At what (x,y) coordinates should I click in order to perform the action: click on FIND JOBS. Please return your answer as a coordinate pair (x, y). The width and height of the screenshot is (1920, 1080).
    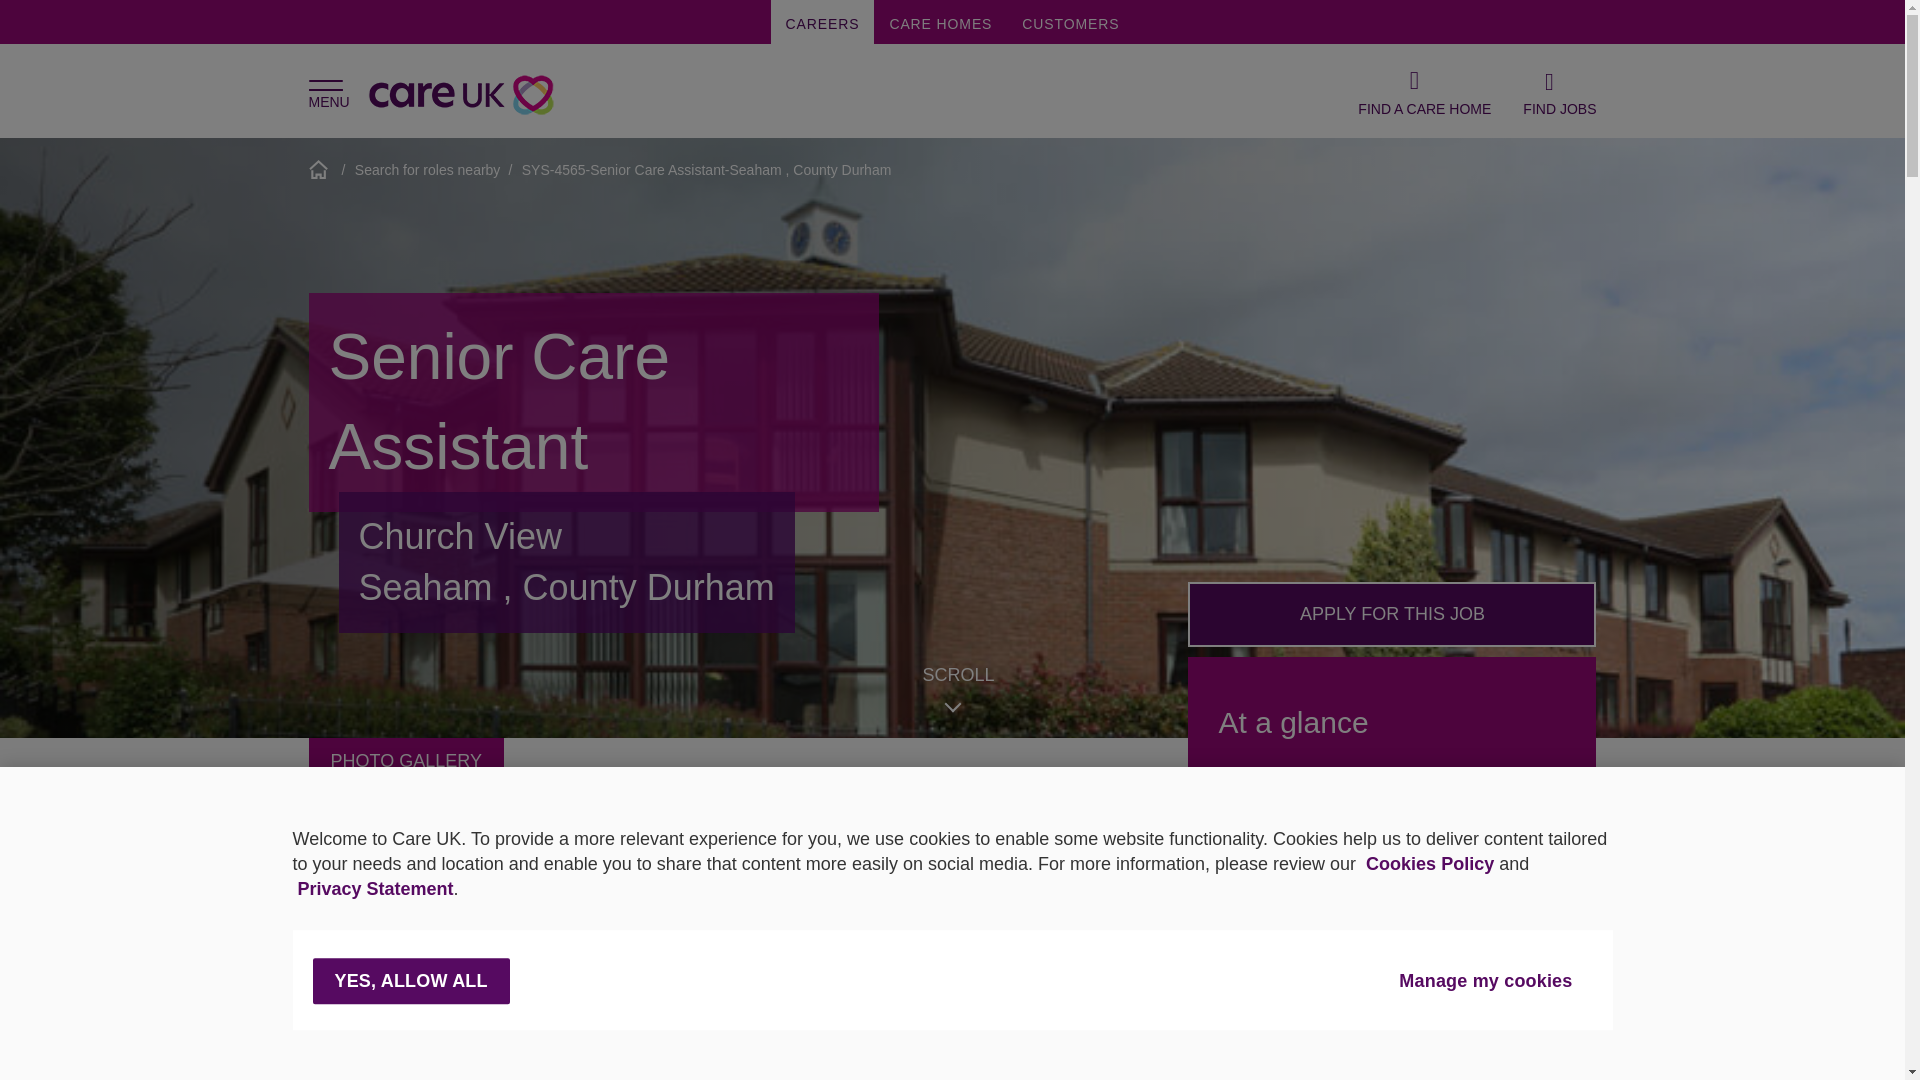
    Looking at the image, I should click on (1558, 91).